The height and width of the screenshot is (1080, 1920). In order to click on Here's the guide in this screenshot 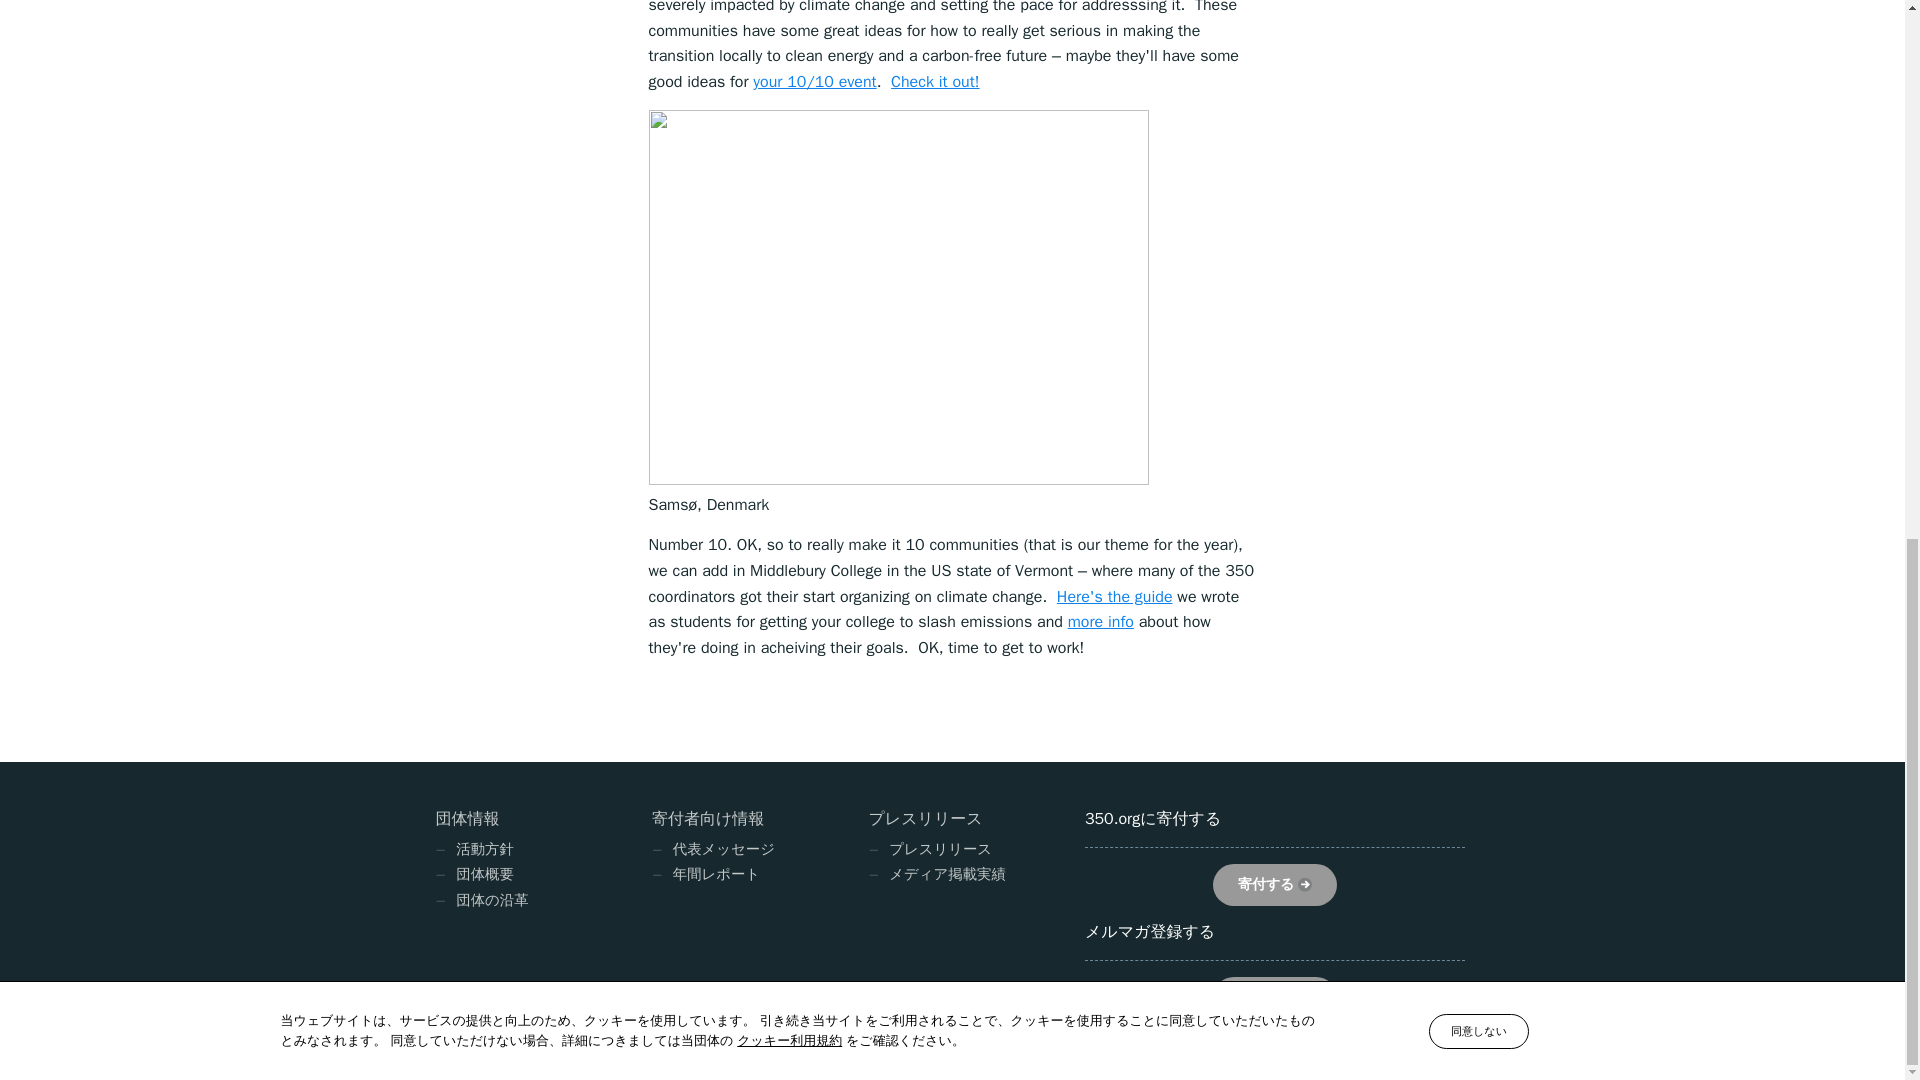, I will do `click(1115, 596)`.